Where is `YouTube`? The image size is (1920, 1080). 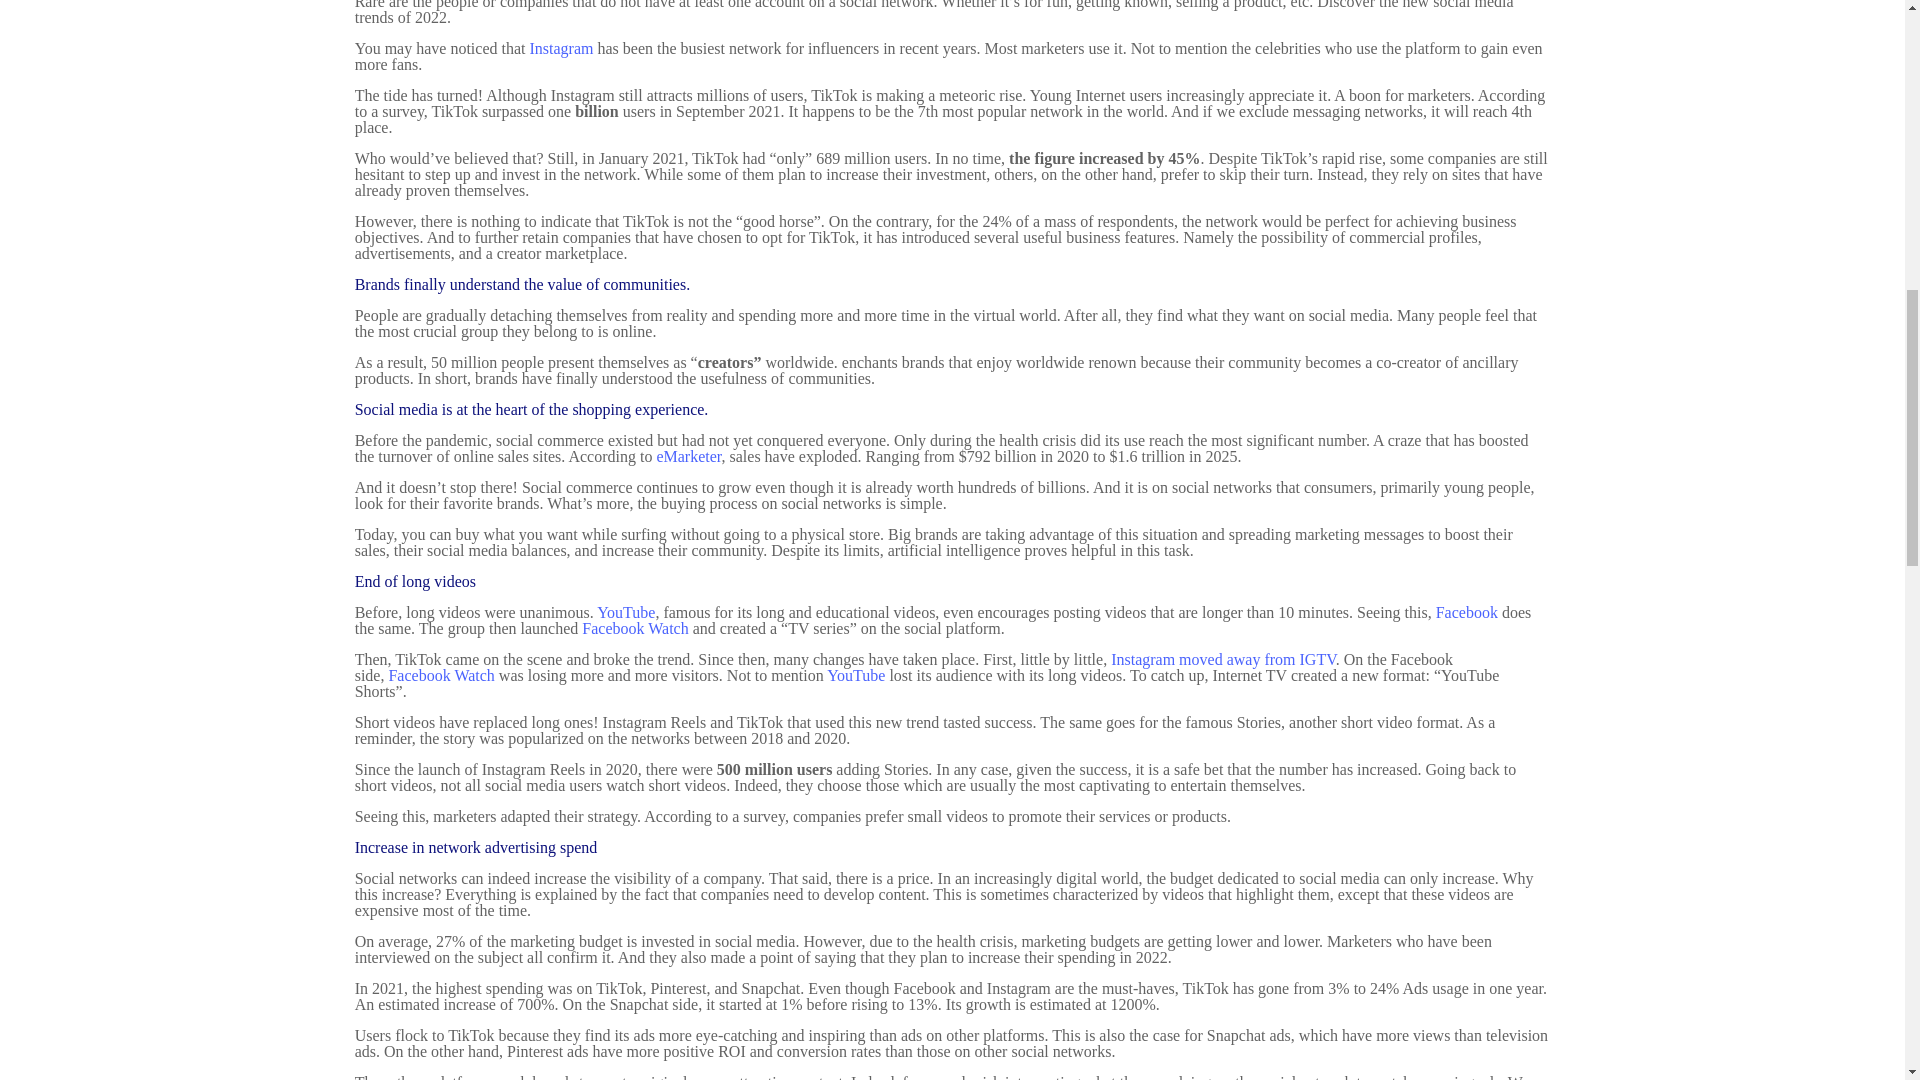
YouTube is located at coordinates (856, 675).